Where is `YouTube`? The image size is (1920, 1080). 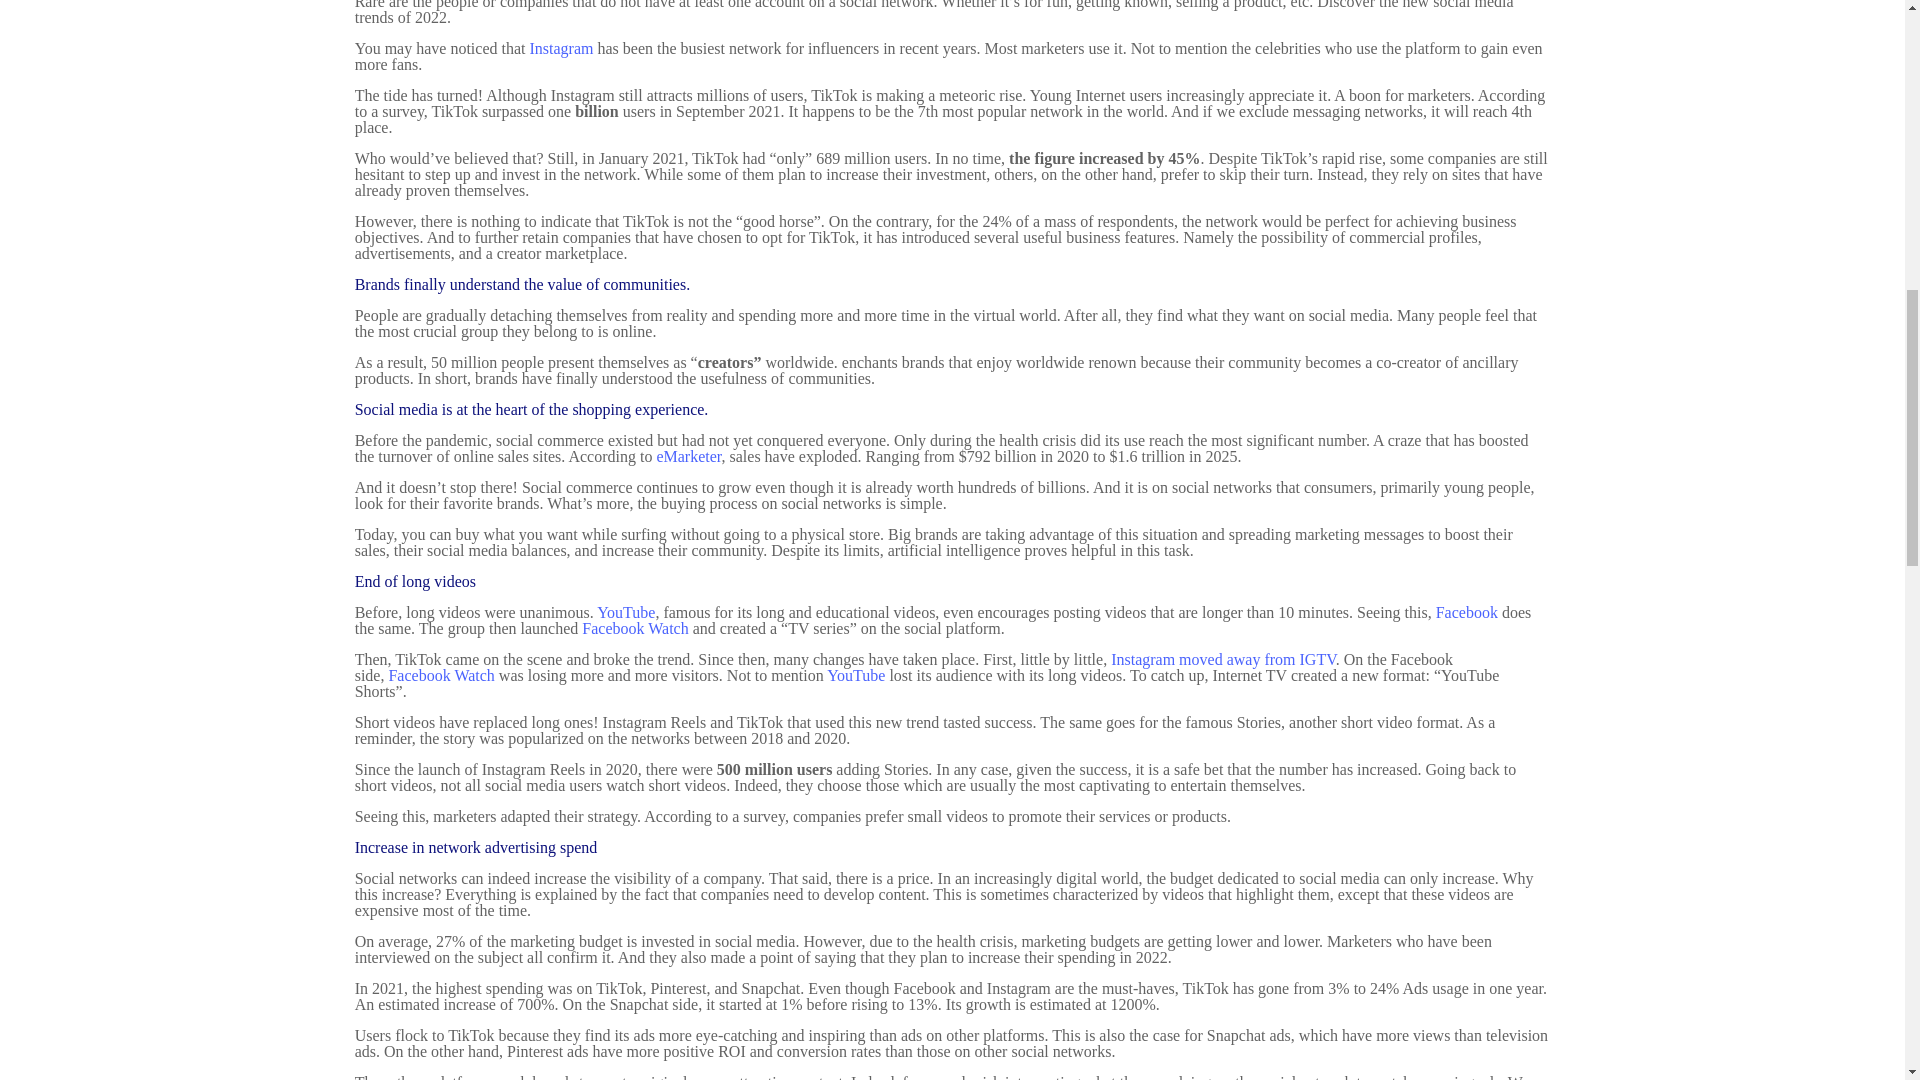
YouTube is located at coordinates (856, 675).